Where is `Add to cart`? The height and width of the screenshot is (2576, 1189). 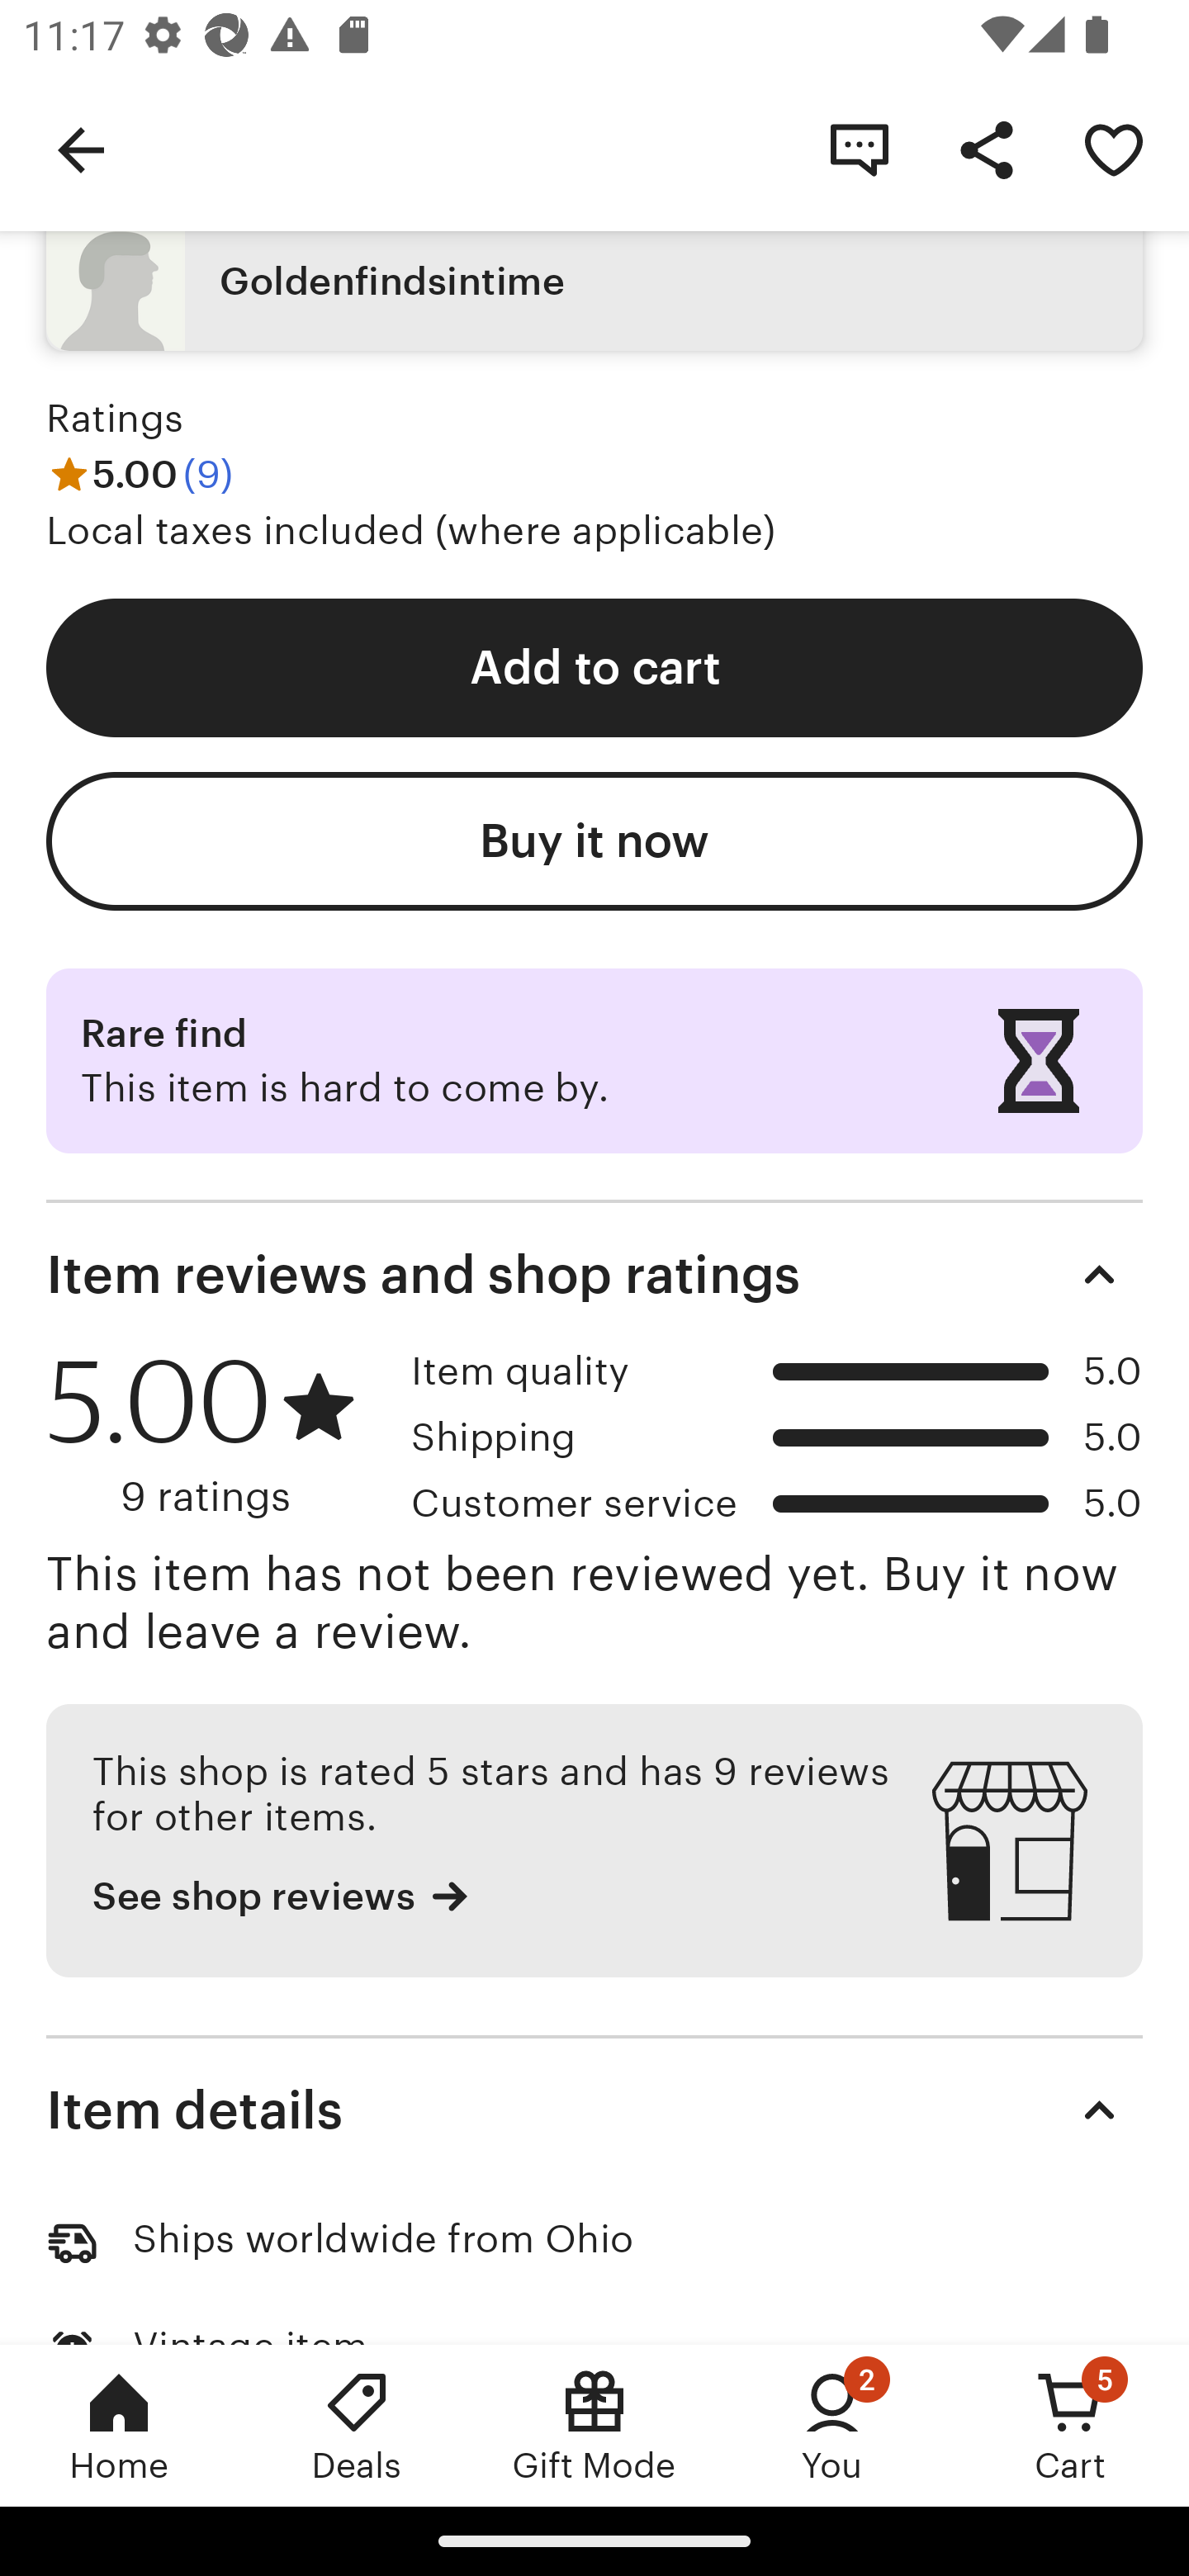 Add to cart is located at coordinates (594, 667).